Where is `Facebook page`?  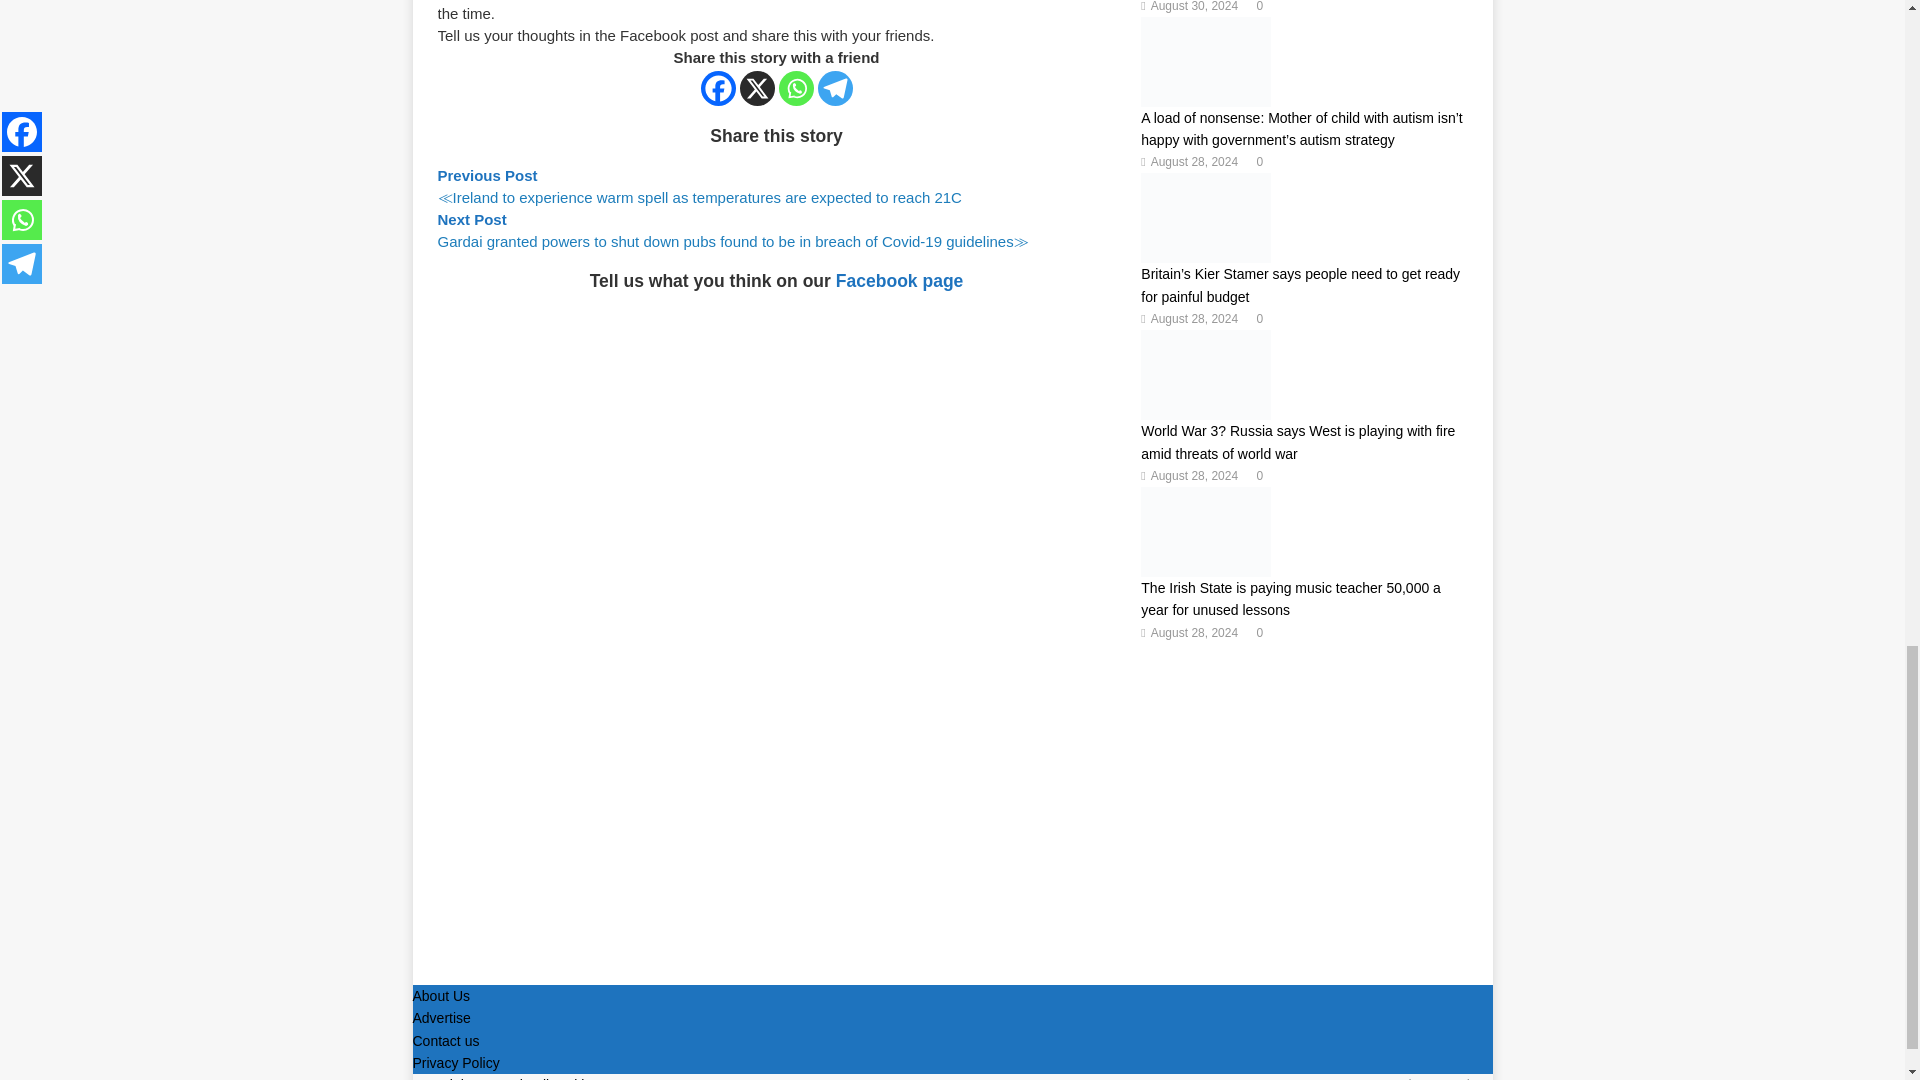 Facebook page is located at coordinates (899, 280).